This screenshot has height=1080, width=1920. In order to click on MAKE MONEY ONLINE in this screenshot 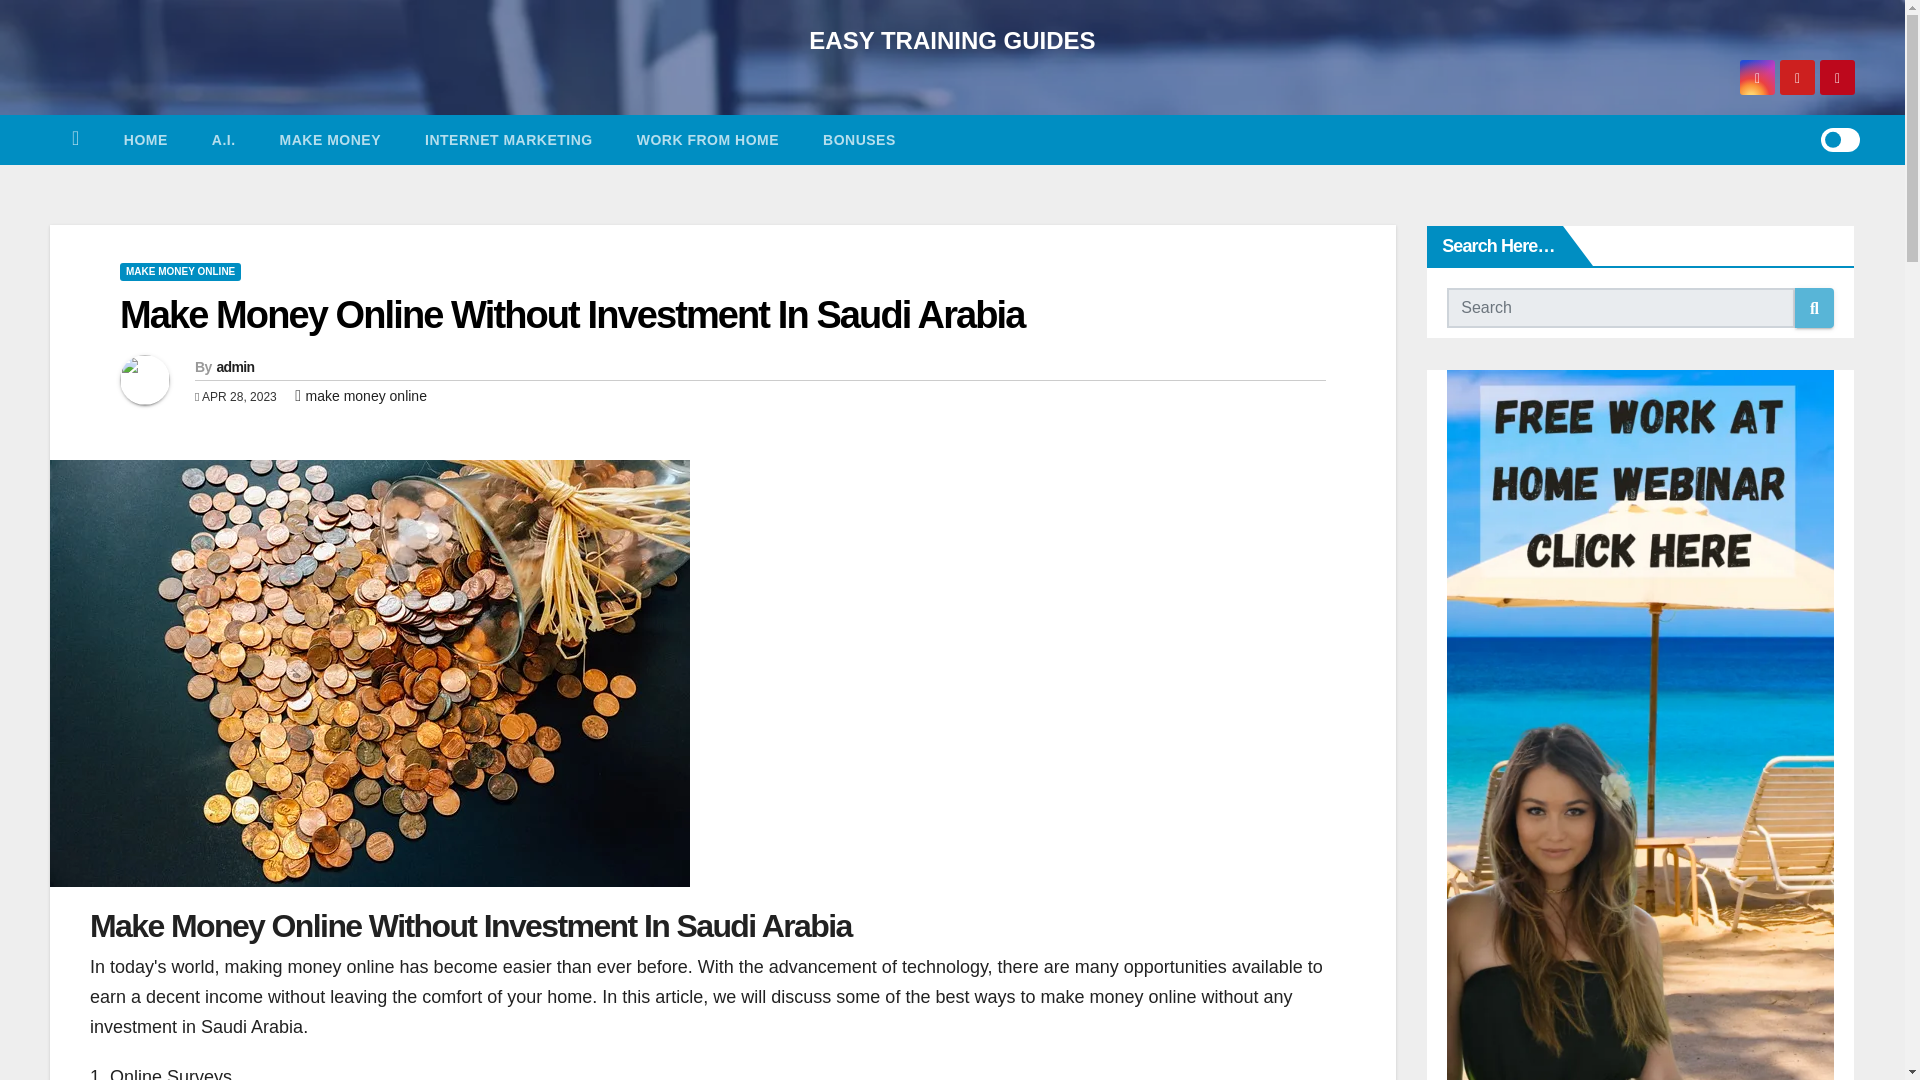, I will do `click(180, 272)`.